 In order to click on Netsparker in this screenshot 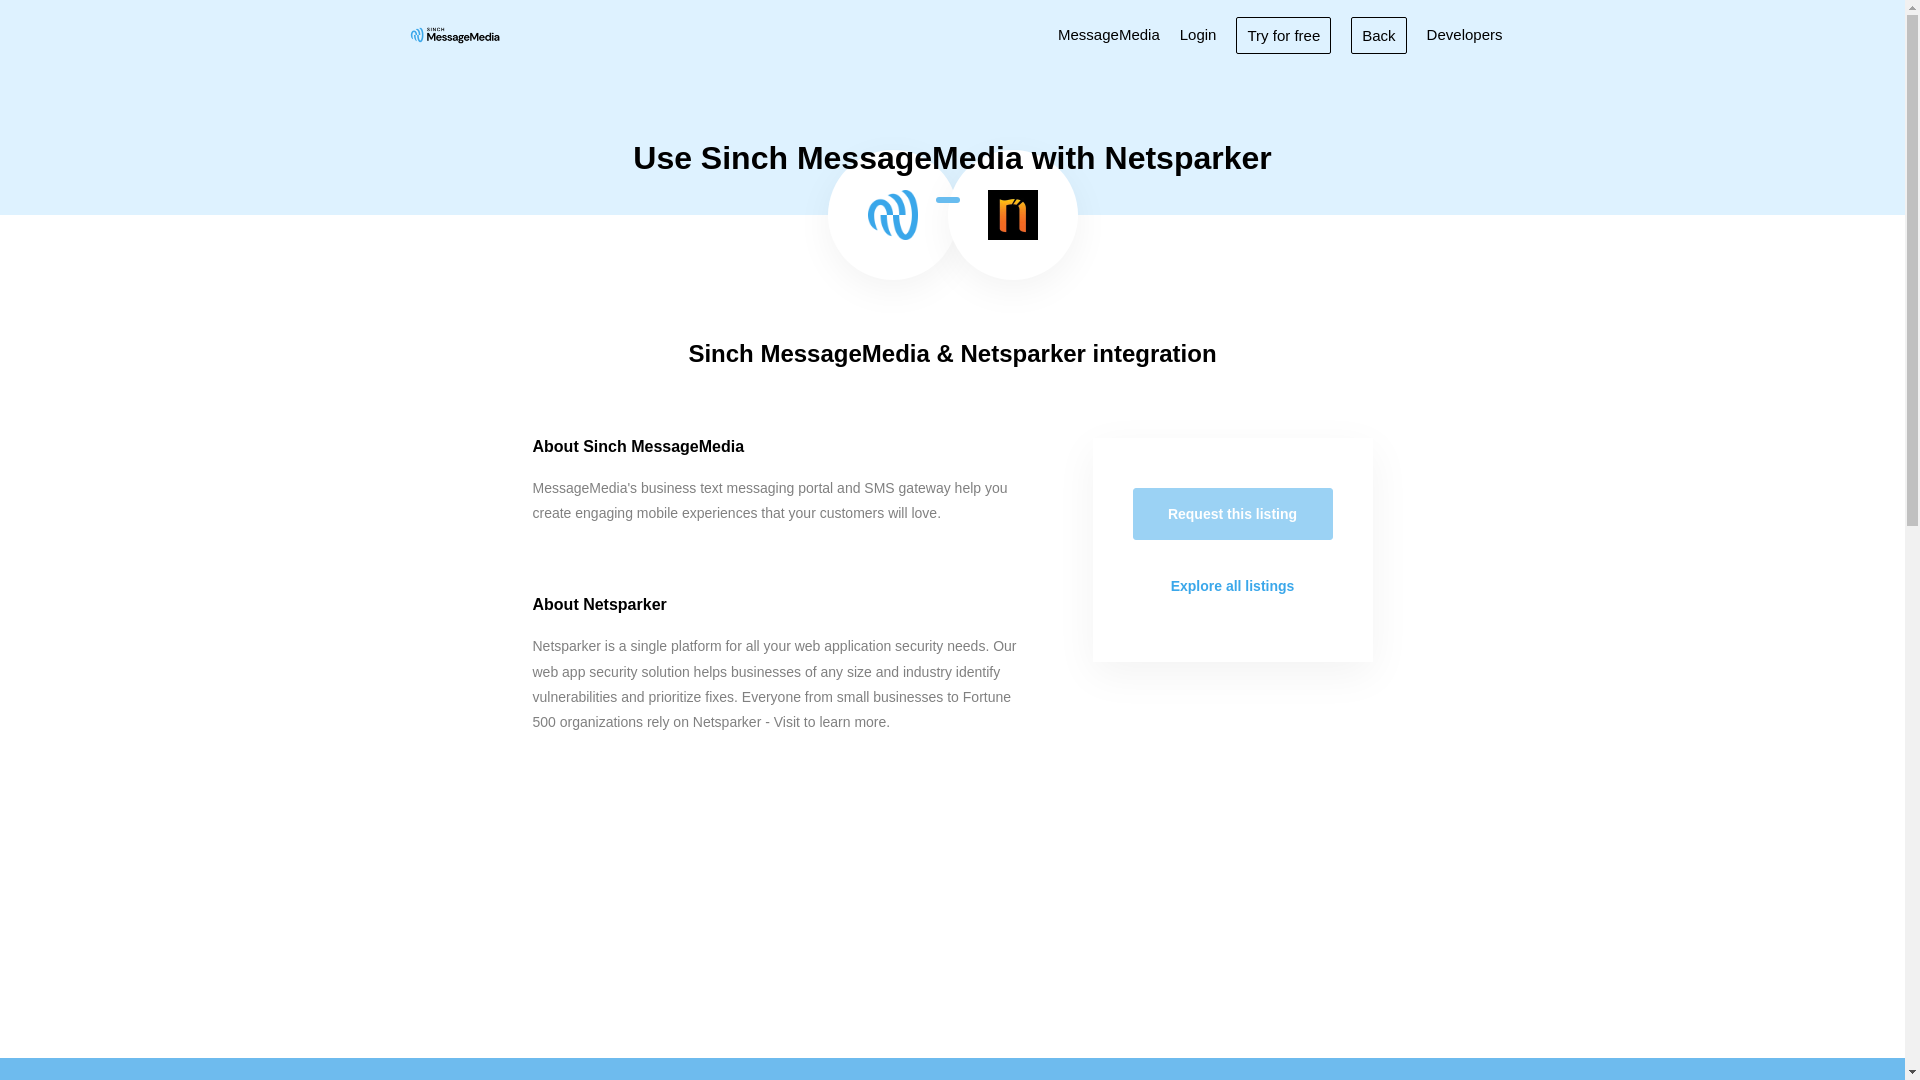, I will do `click(1013, 214)`.